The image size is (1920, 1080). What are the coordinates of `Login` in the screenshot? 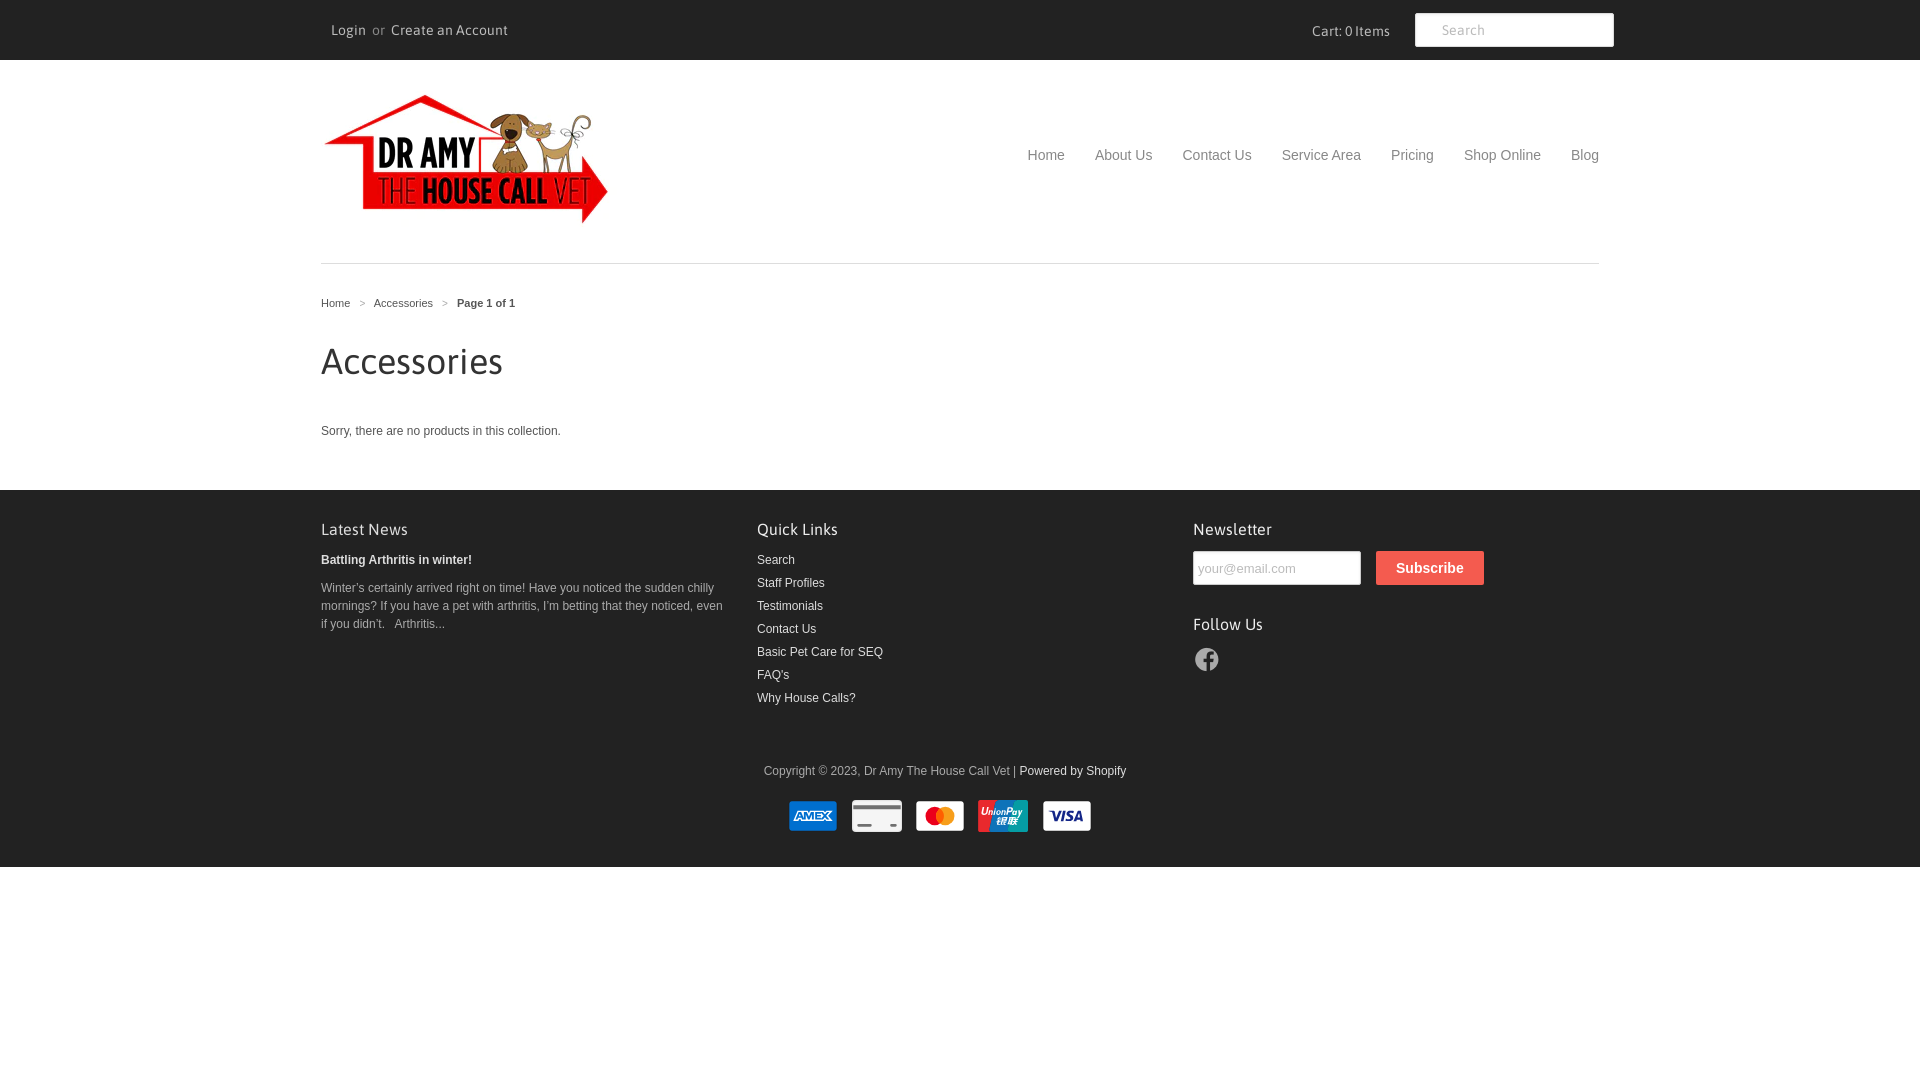 It's located at (348, 30).